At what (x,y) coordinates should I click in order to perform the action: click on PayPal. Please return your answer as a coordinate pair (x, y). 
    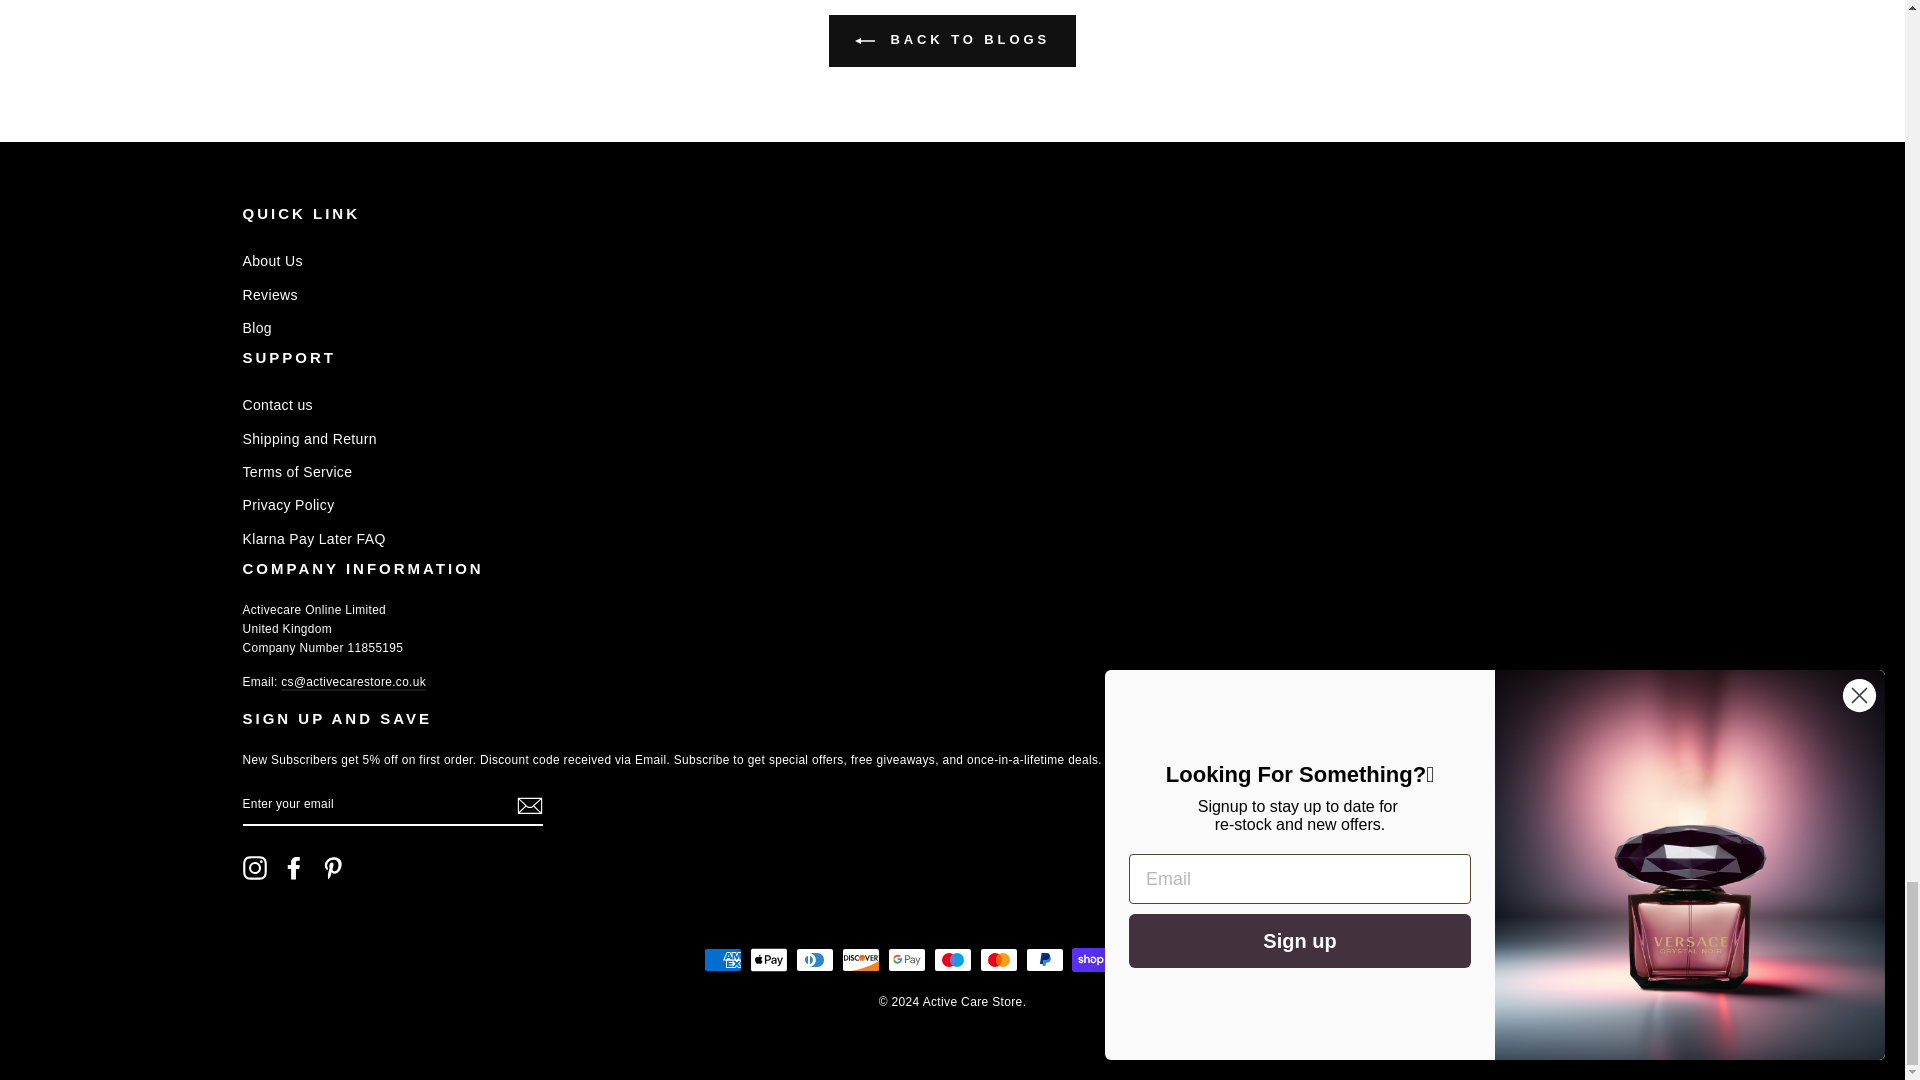
    Looking at the image, I should click on (1044, 960).